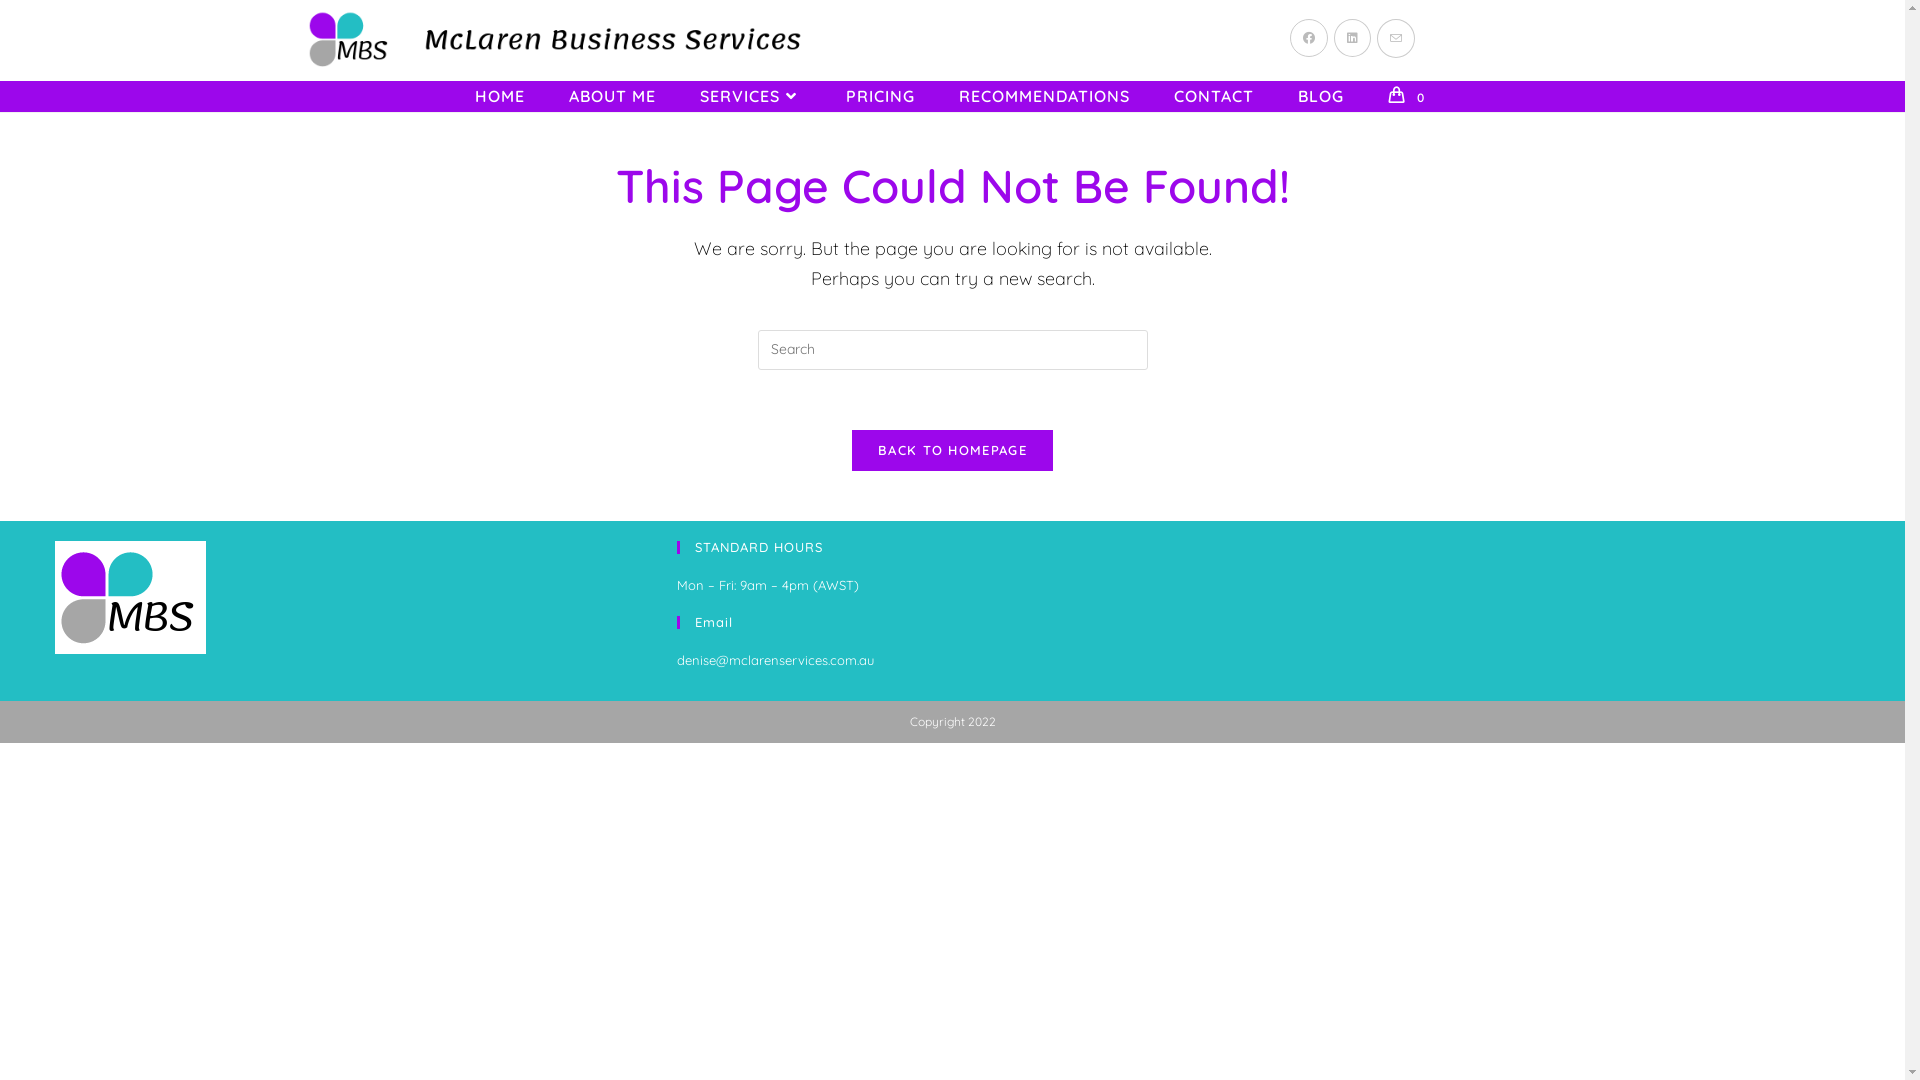 This screenshot has height=1080, width=1920. I want to click on denise@mclarenservices.com.au, so click(776, 660).